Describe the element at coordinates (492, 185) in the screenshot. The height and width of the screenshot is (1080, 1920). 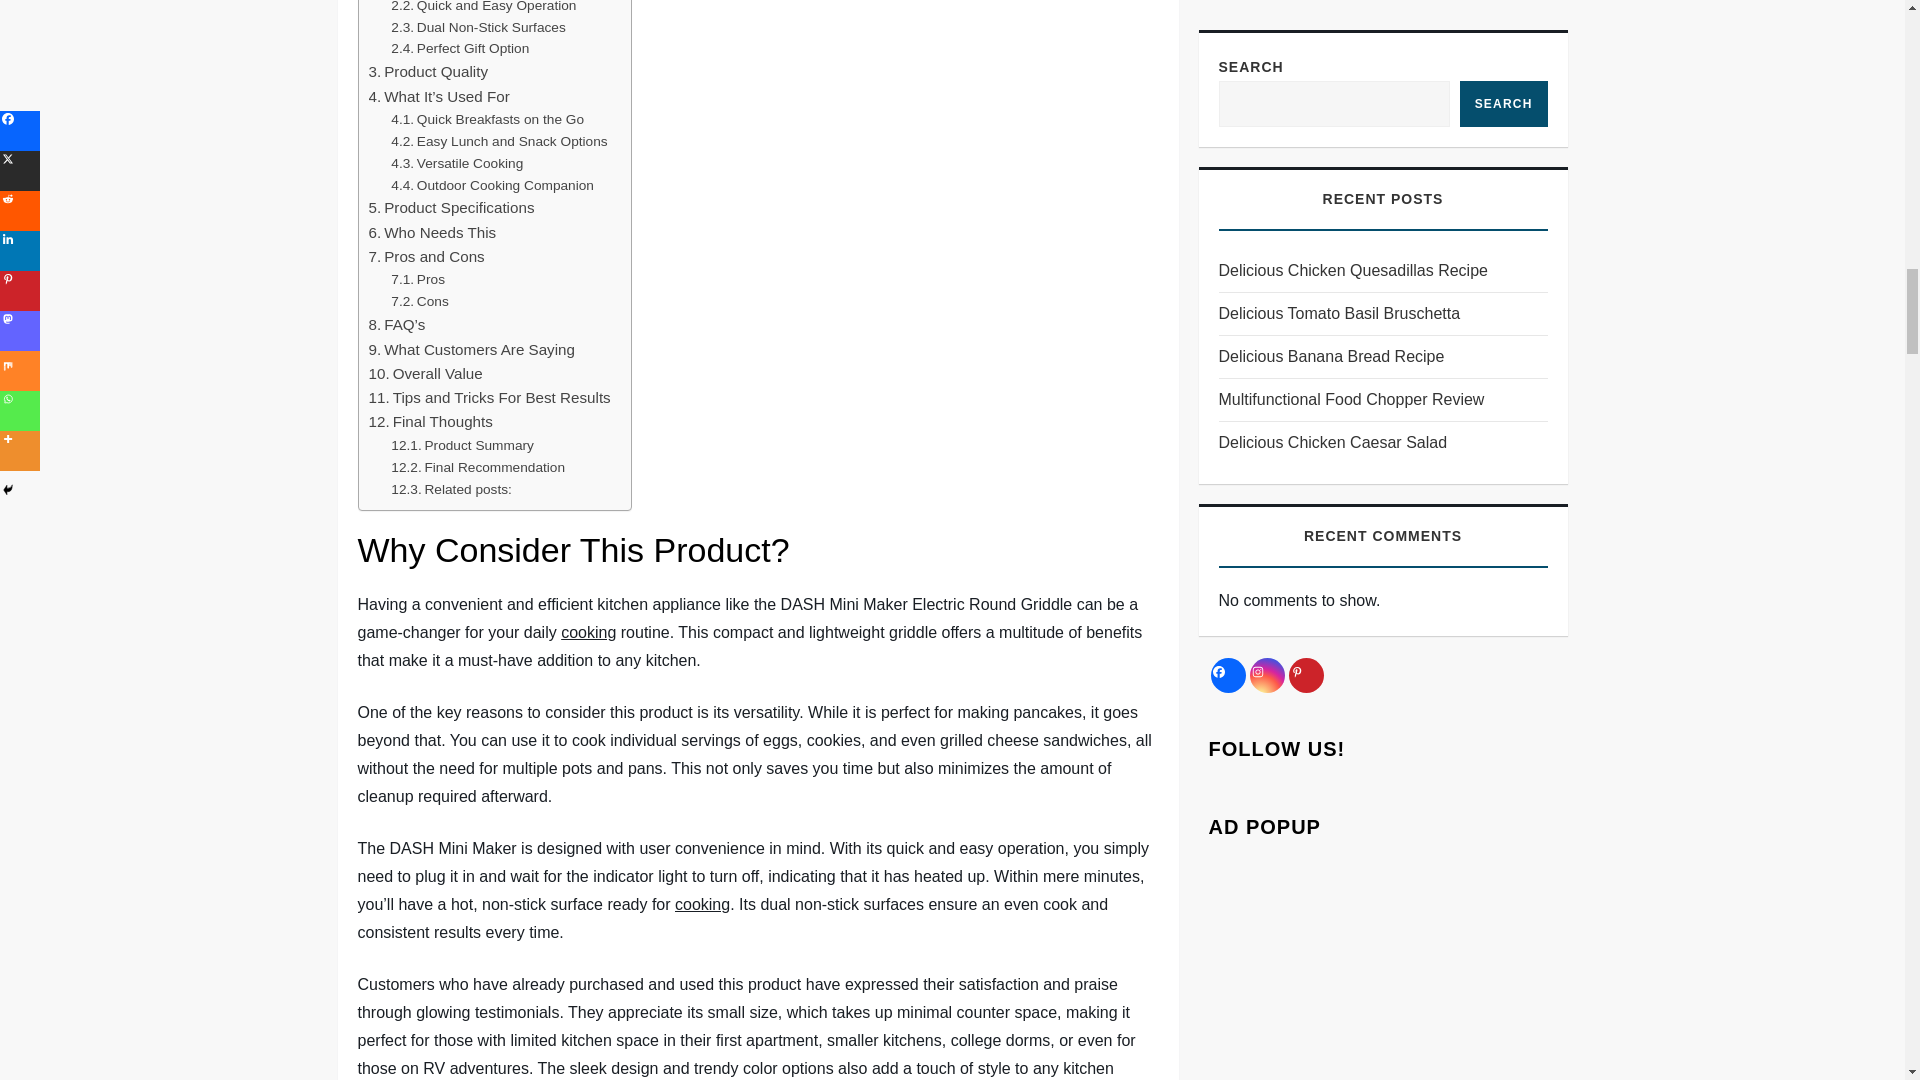
I see `Outdoor Cooking Companion` at that location.